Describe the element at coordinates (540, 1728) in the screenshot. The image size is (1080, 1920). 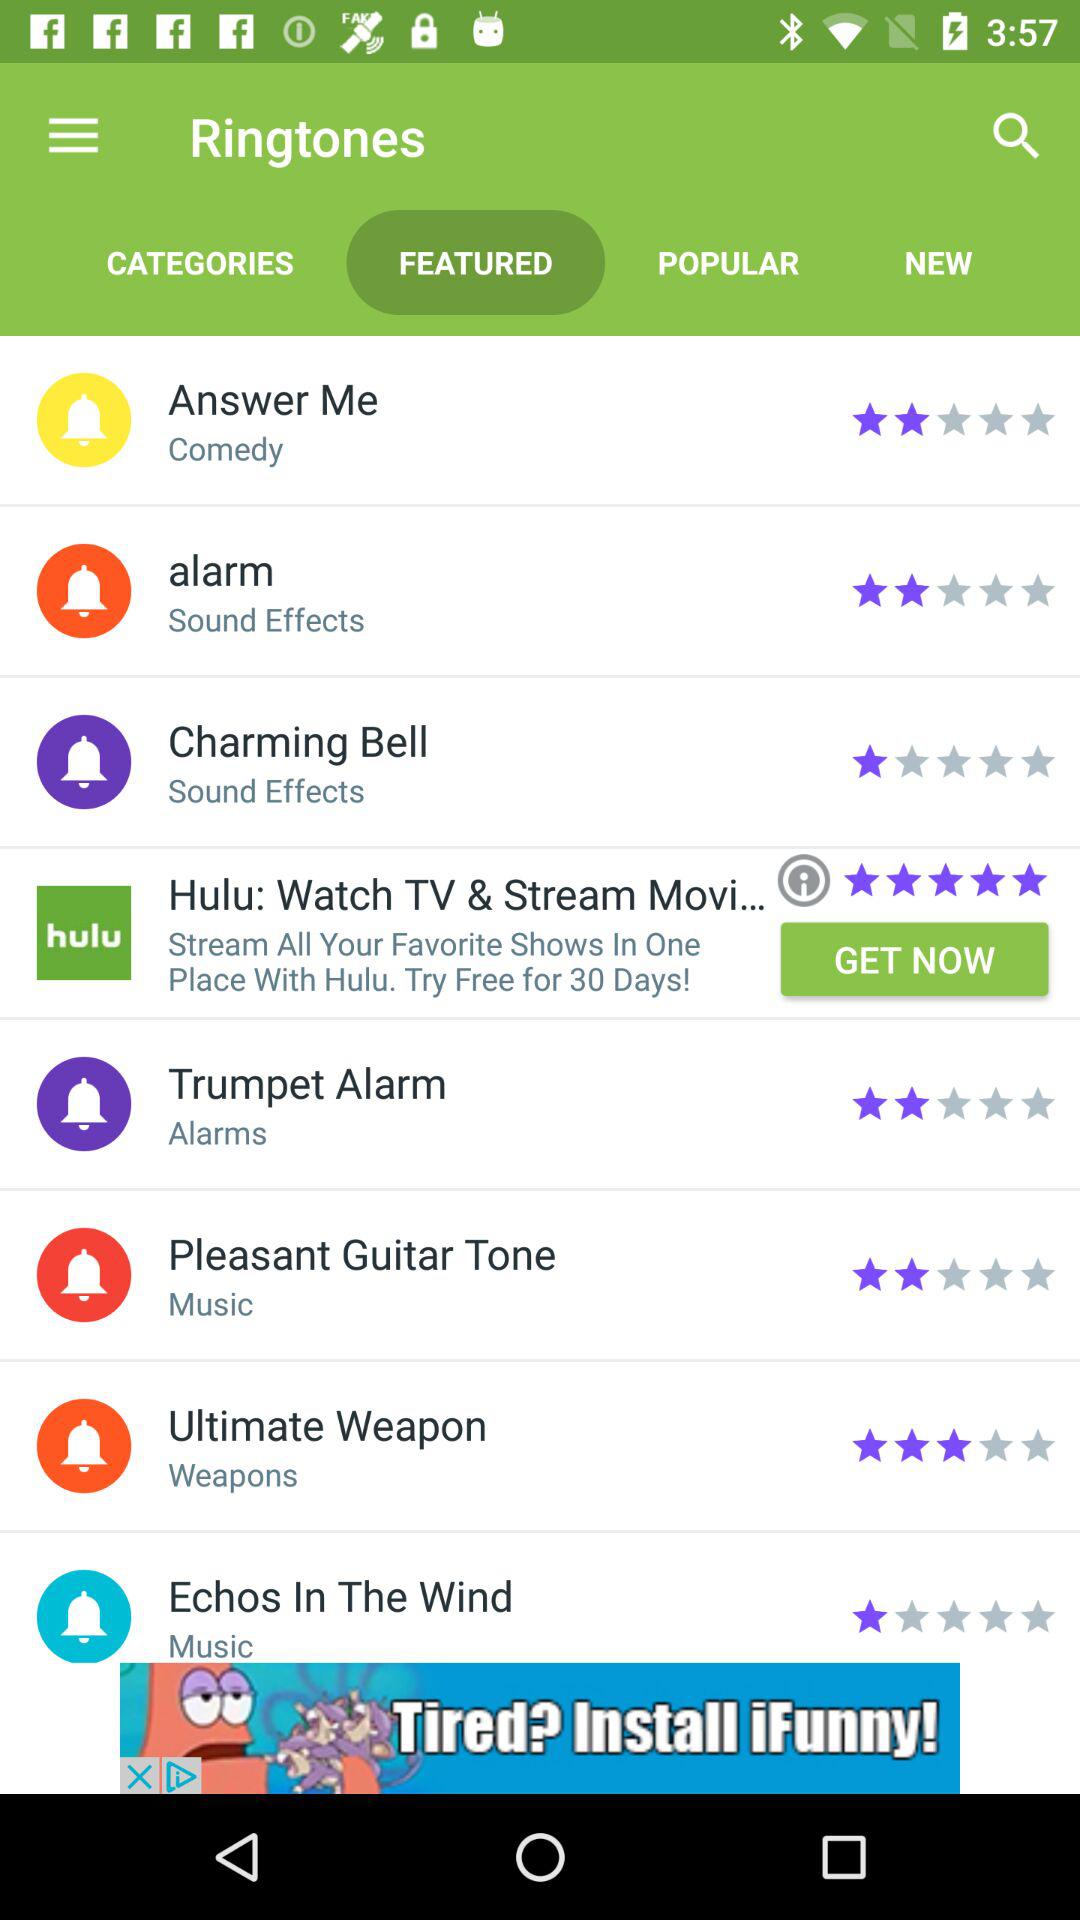
I see `visit ifunny advertisement` at that location.